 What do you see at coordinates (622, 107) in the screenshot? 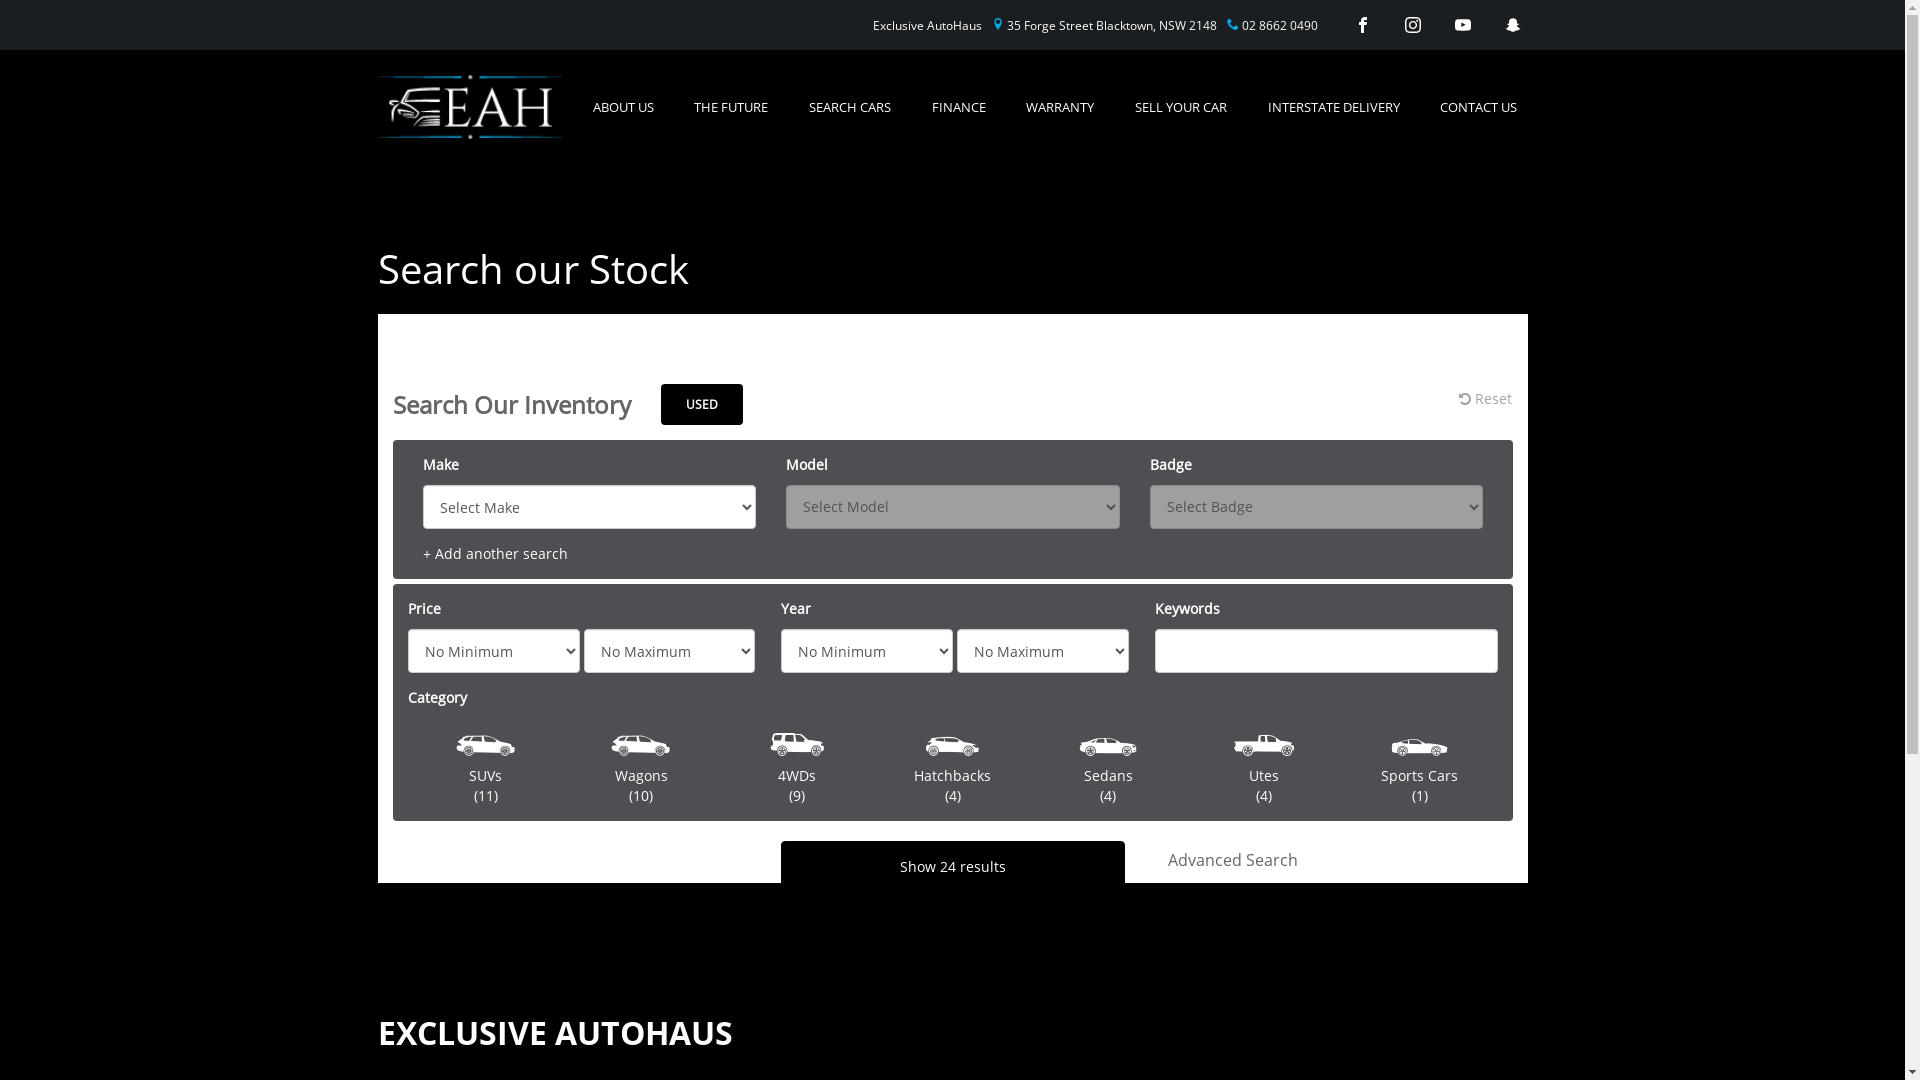
I see `ABOUT US` at bounding box center [622, 107].